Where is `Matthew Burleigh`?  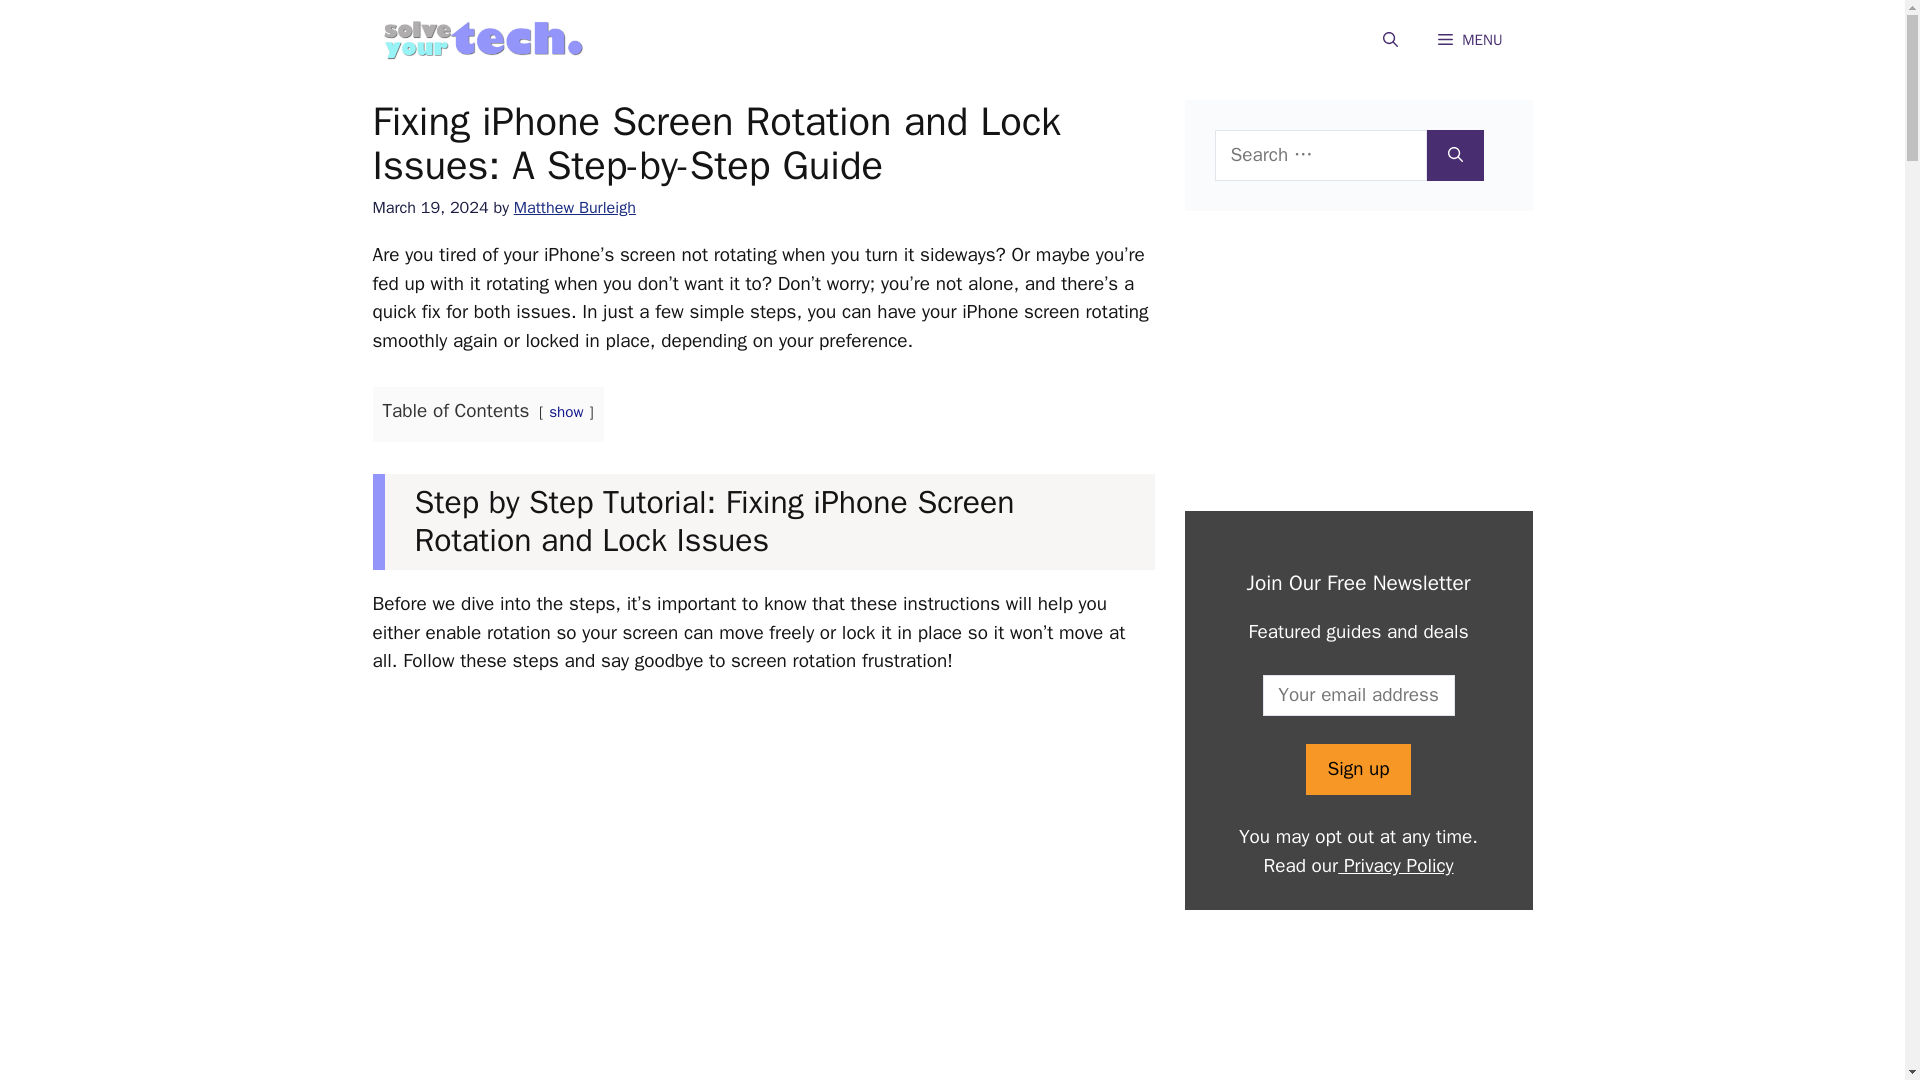 Matthew Burleigh is located at coordinates (574, 207).